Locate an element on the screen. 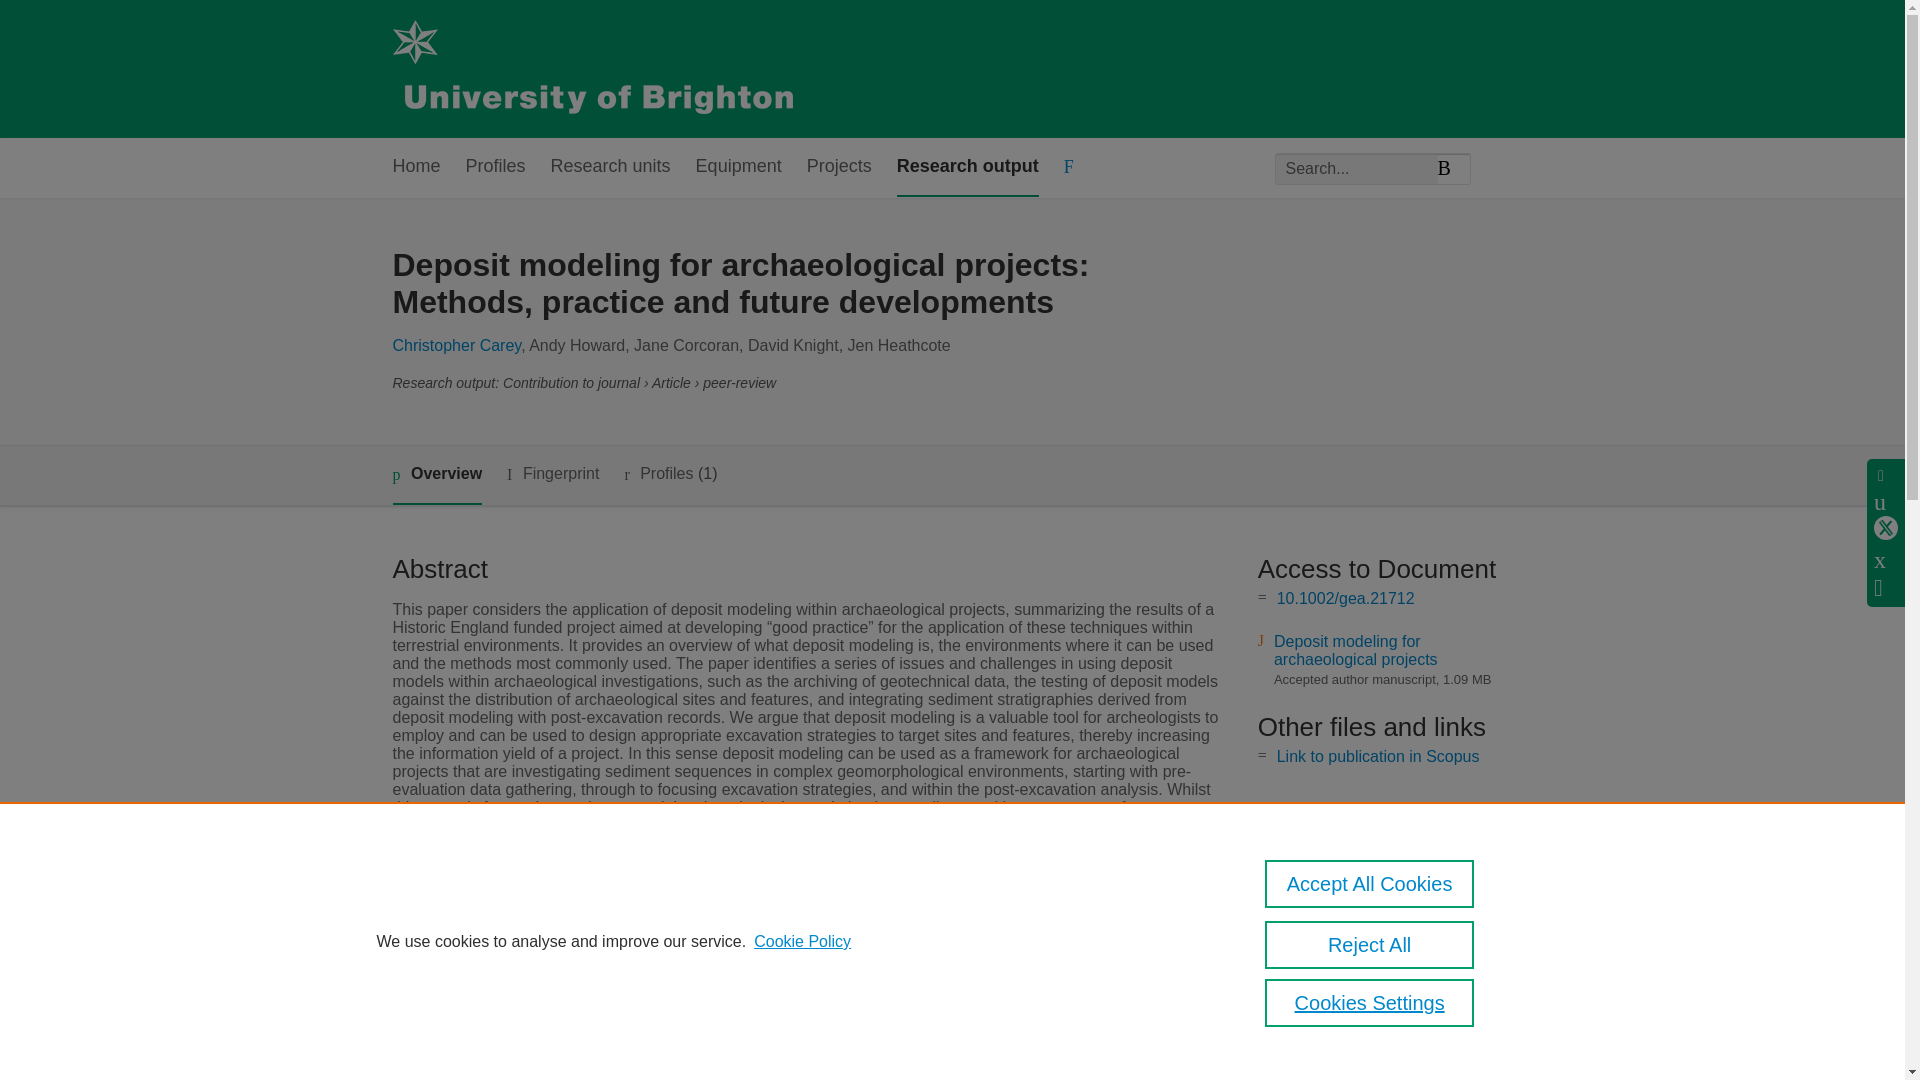  Research units is located at coordinates (610, 167).